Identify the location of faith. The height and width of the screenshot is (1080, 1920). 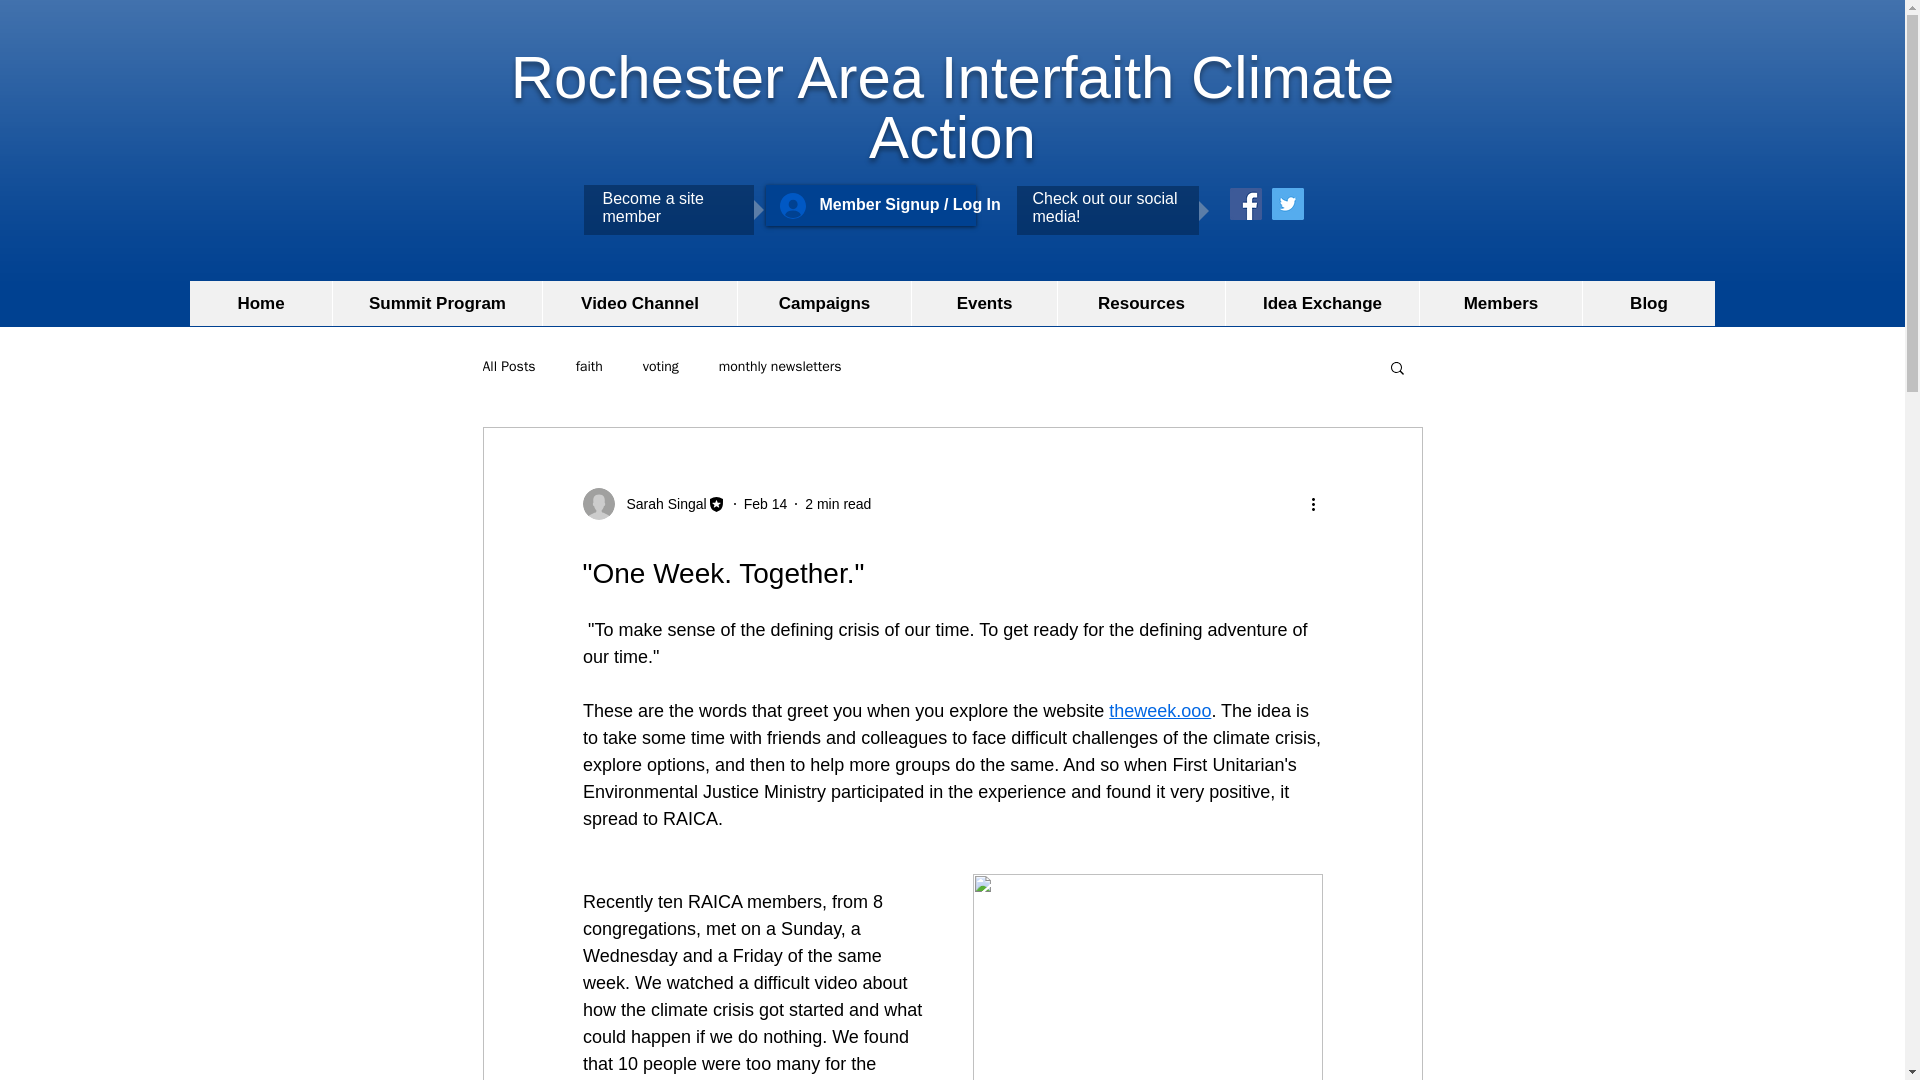
(589, 366).